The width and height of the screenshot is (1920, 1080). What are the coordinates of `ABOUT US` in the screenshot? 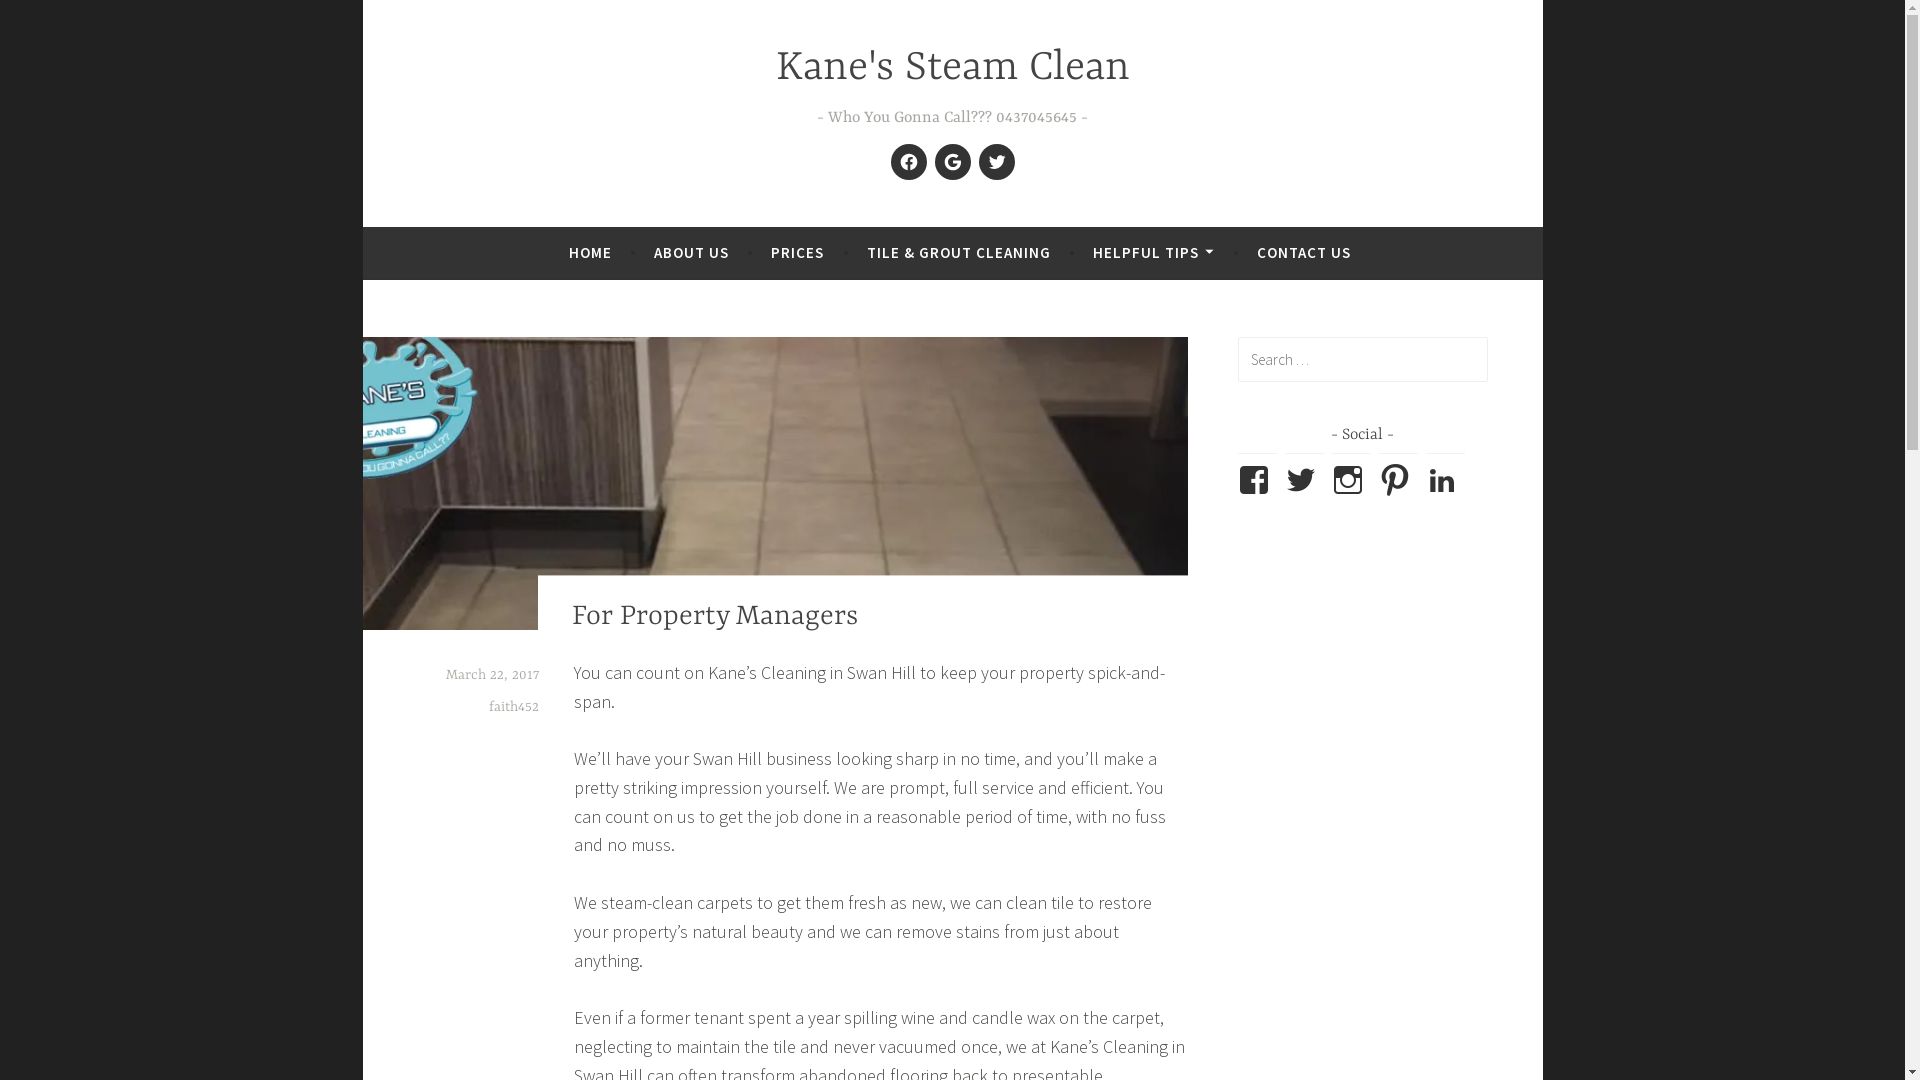 It's located at (692, 253).